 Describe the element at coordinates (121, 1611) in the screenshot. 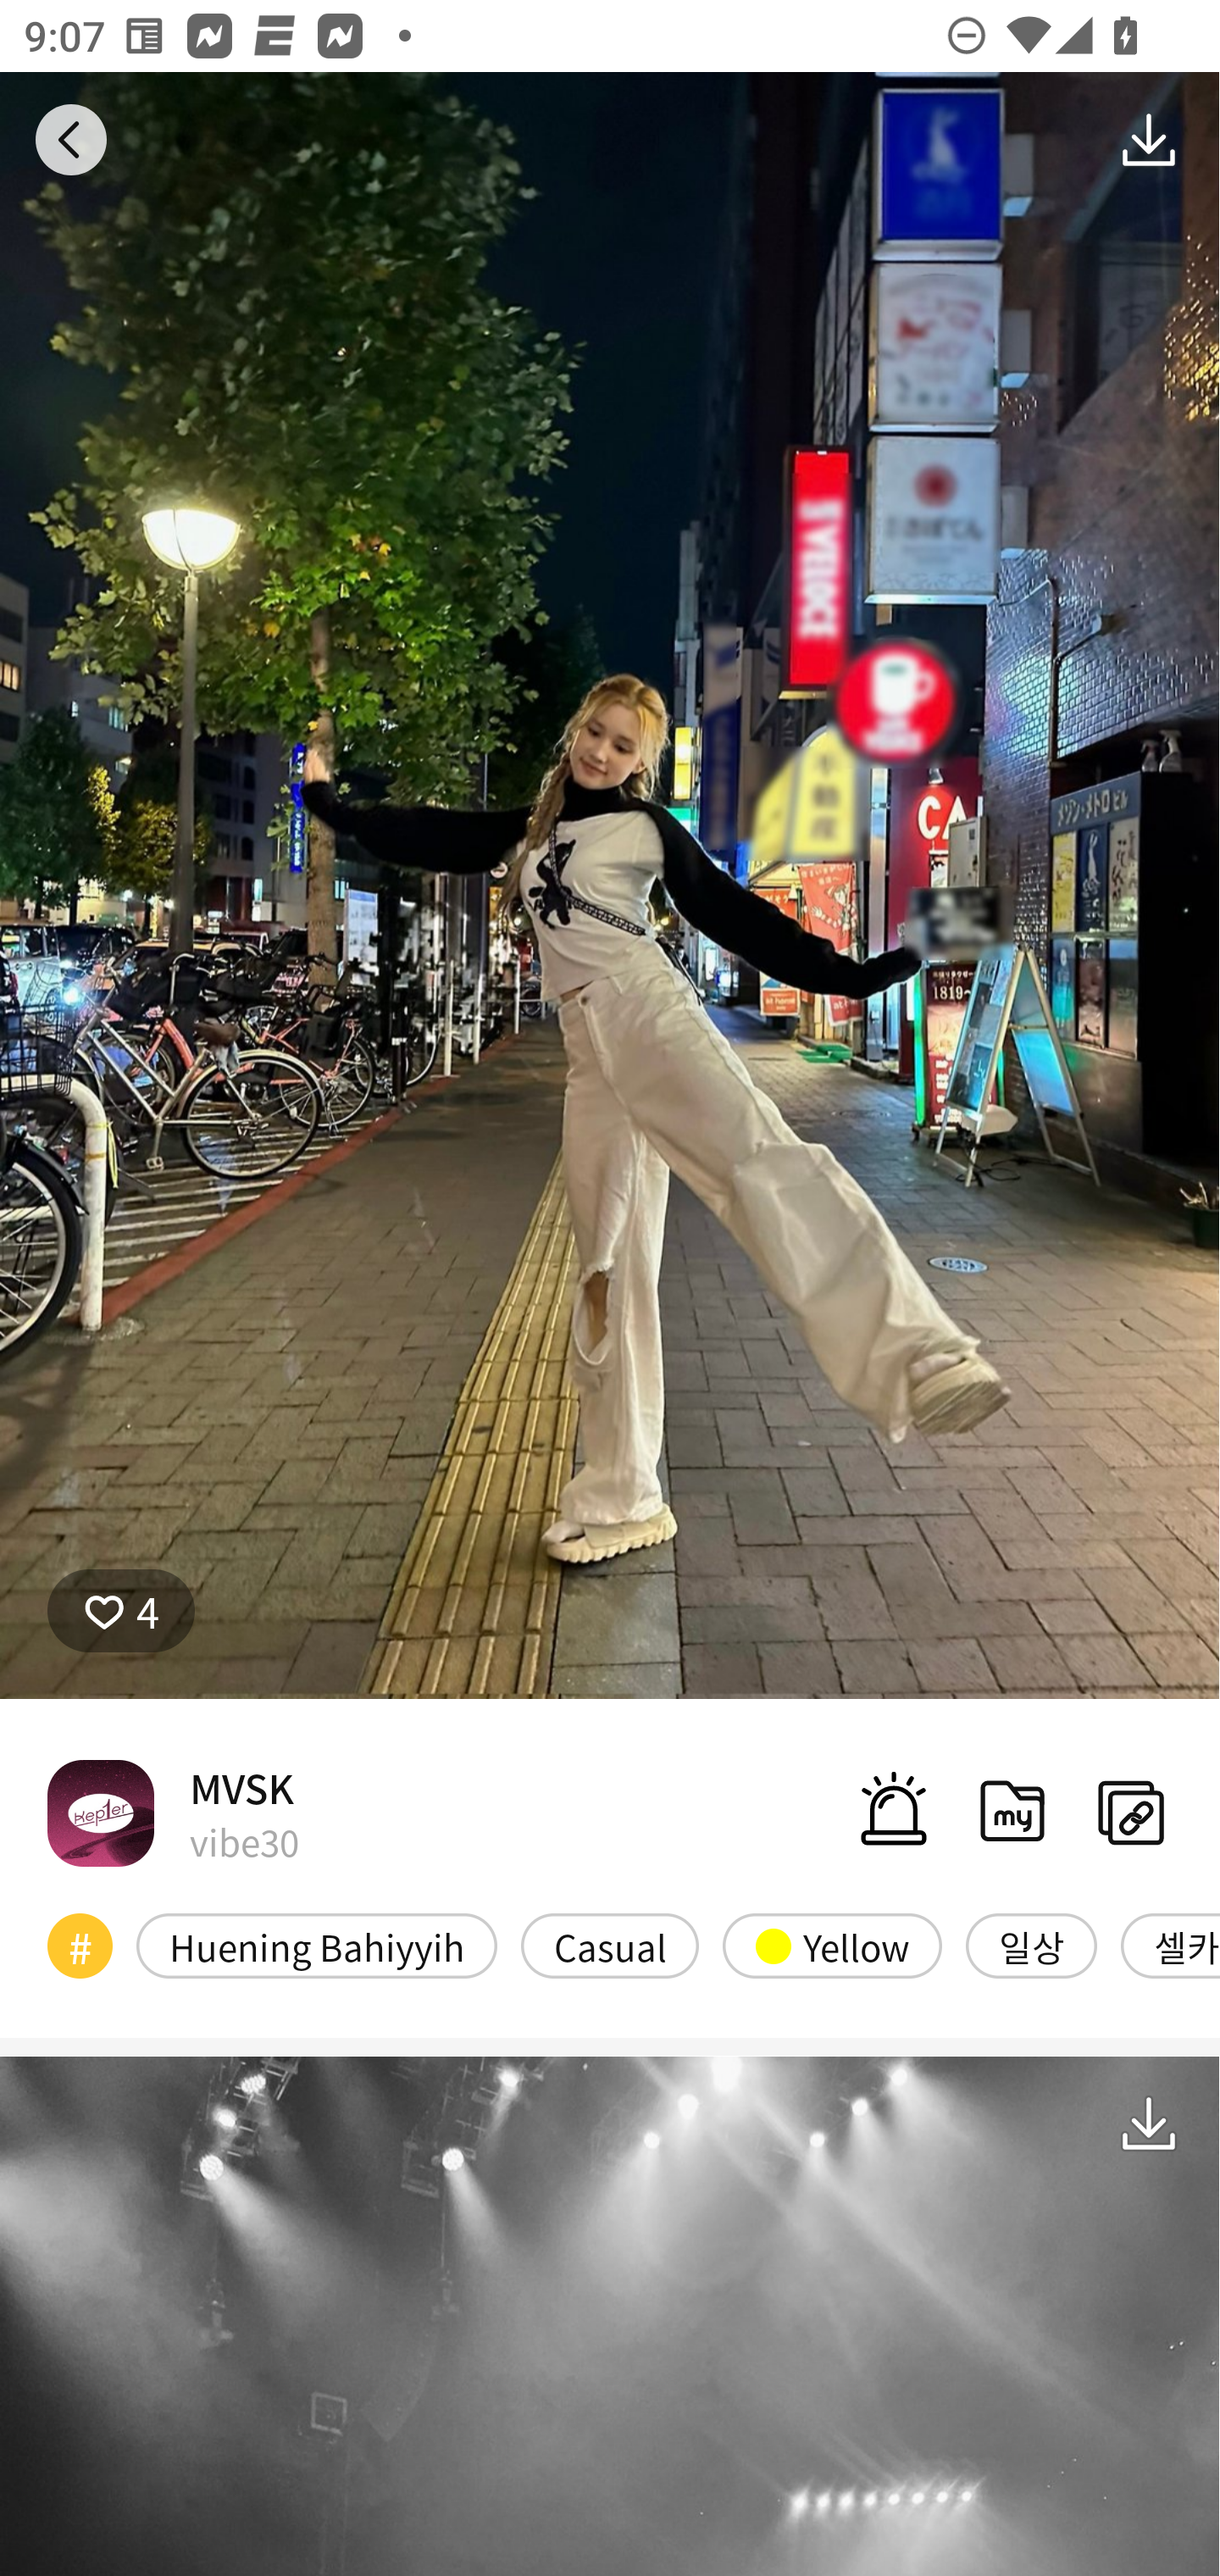

I see `4` at that location.